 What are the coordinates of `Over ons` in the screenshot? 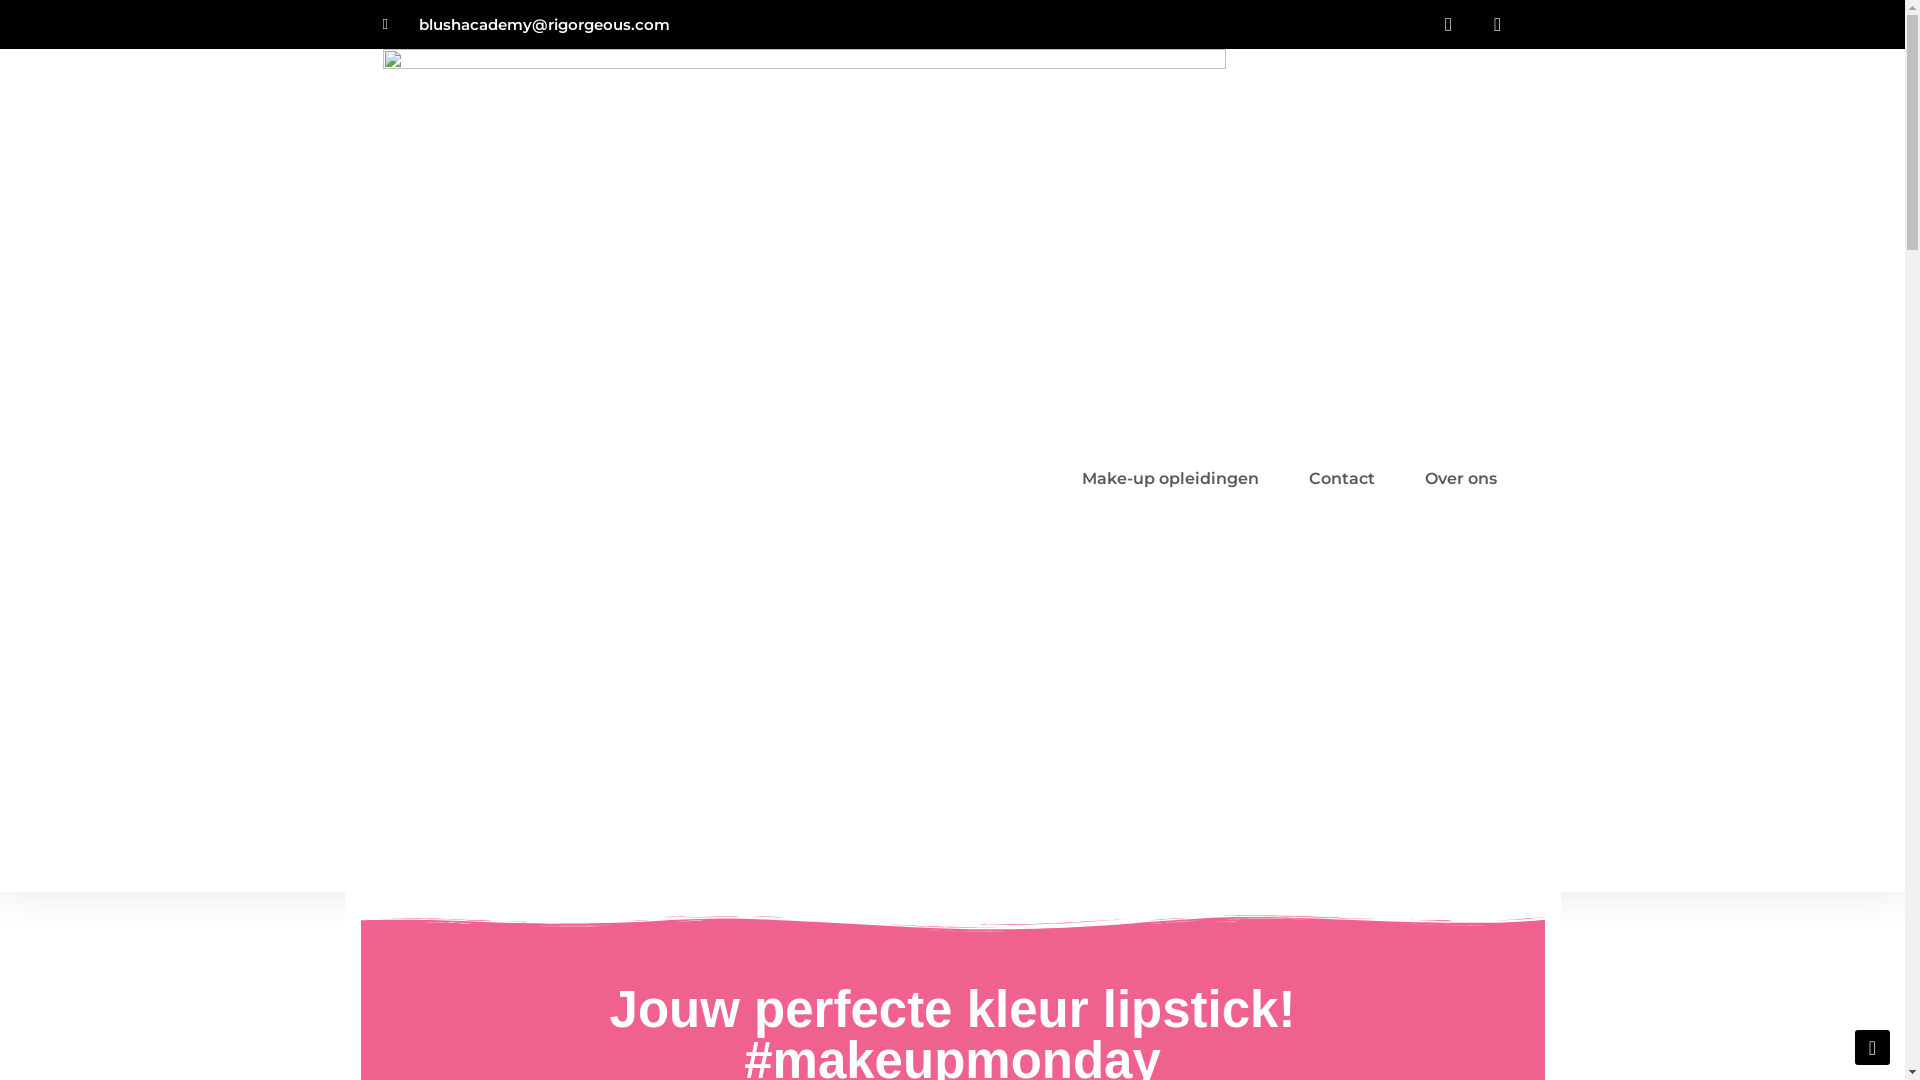 It's located at (1461, 479).